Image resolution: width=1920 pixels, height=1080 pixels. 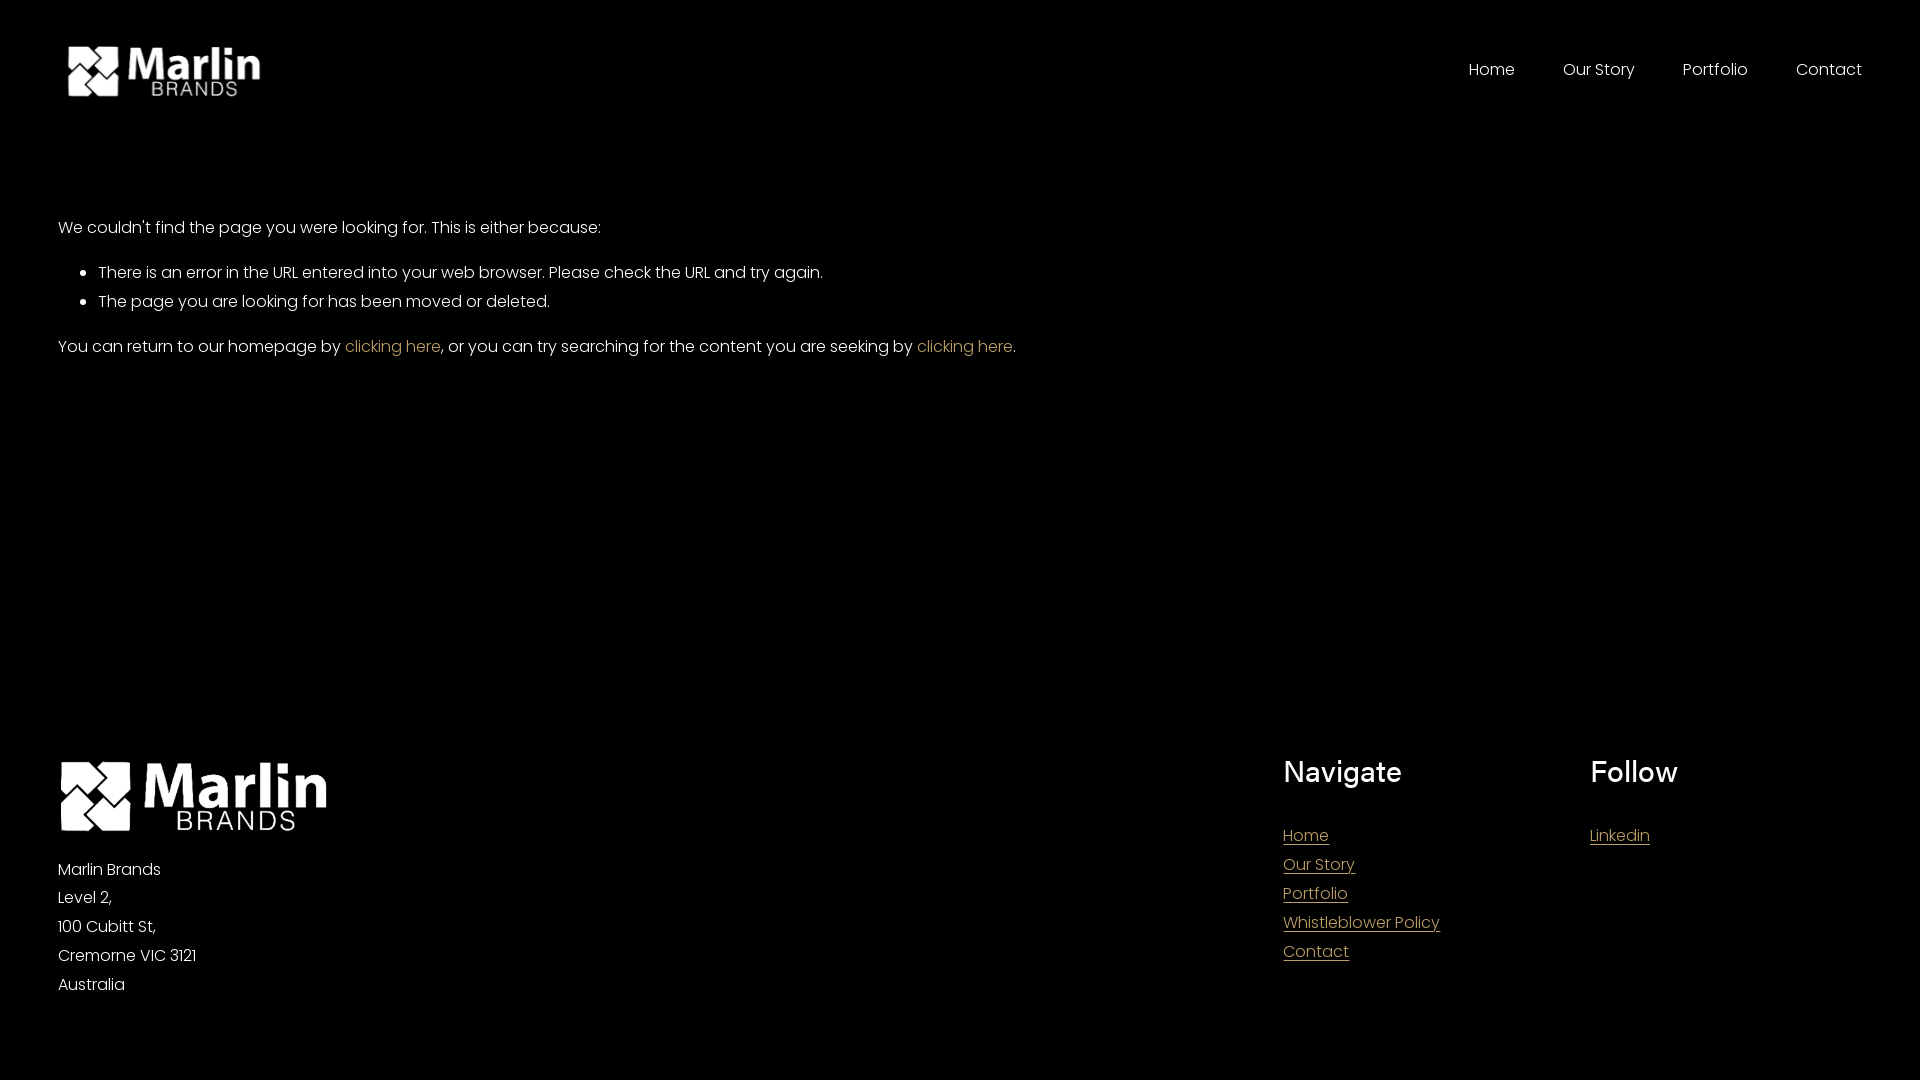 What do you see at coordinates (965, 346) in the screenshot?
I see `clicking here` at bounding box center [965, 346].